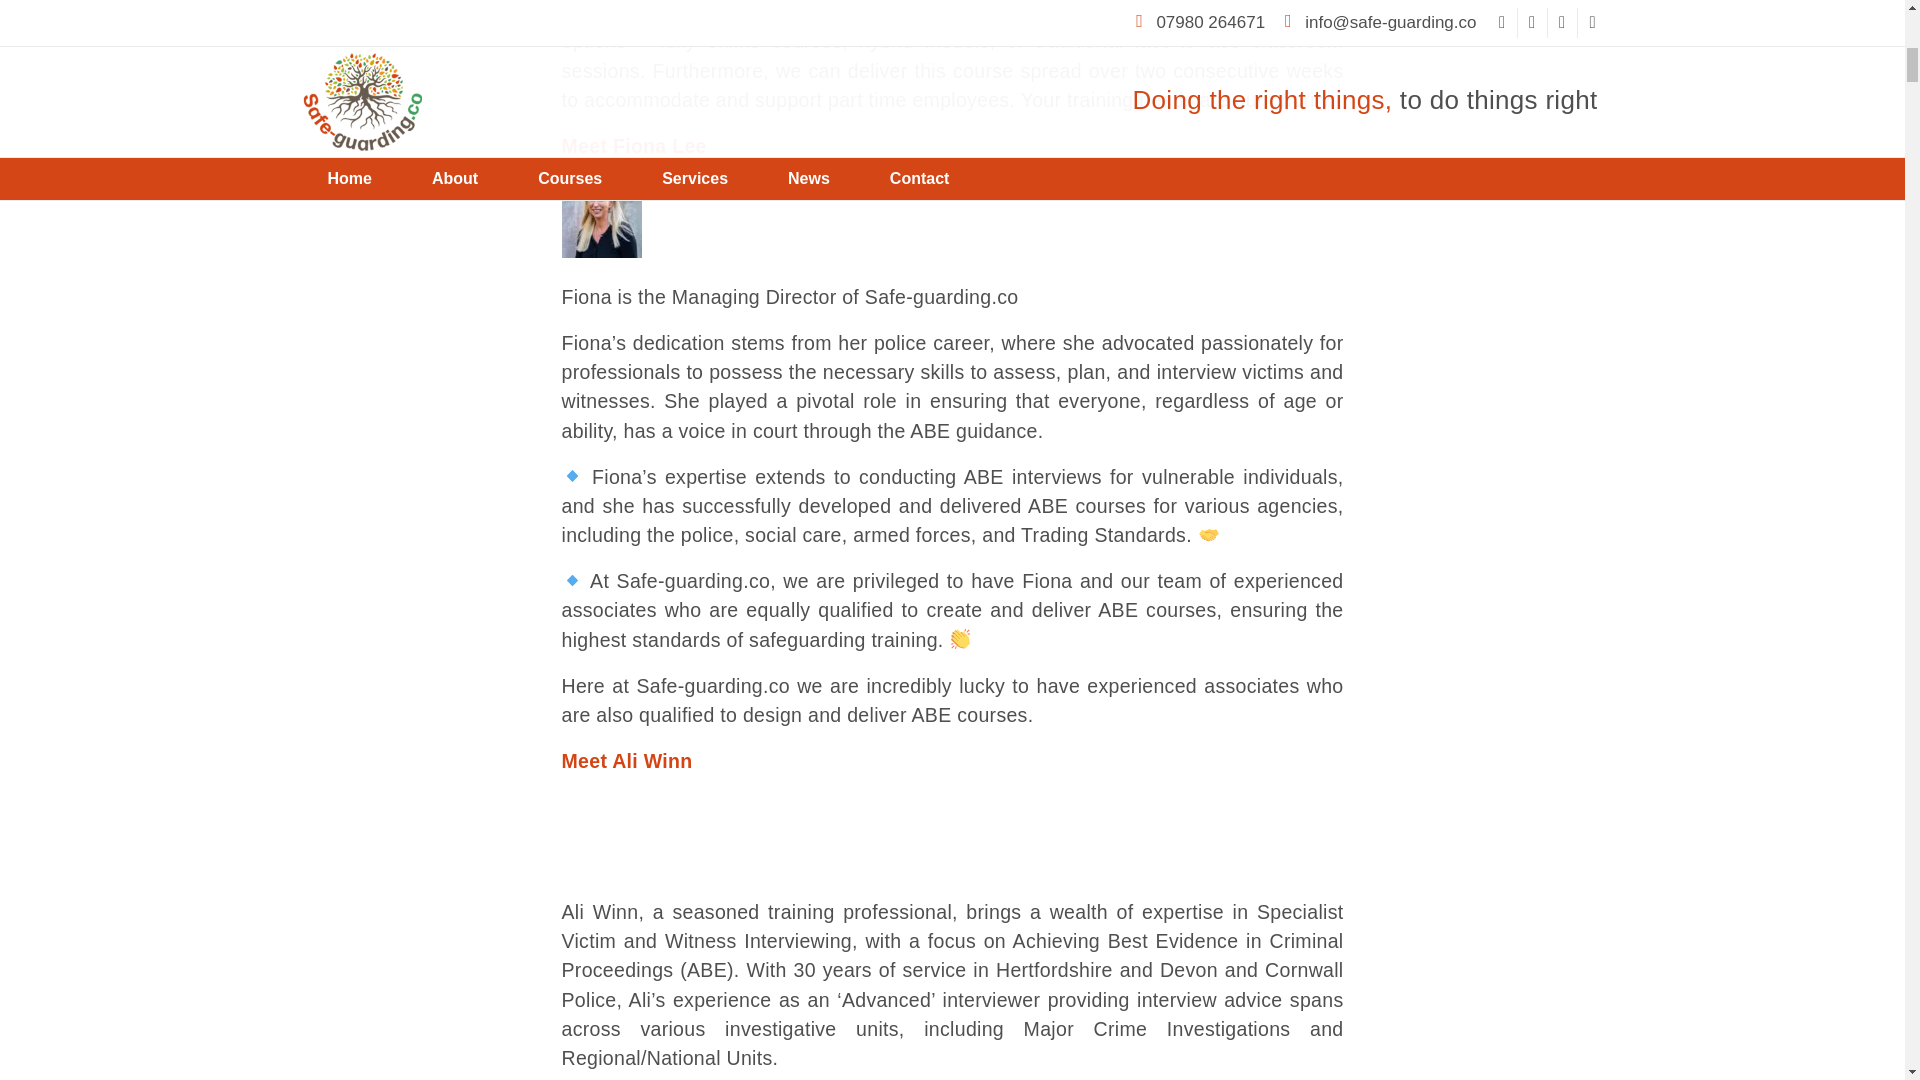 This screenshot has height=1080, width=1920. Describe the element at coordinates (628, 760) in the screenshot. I see `Meet Ali Winn` at that location.